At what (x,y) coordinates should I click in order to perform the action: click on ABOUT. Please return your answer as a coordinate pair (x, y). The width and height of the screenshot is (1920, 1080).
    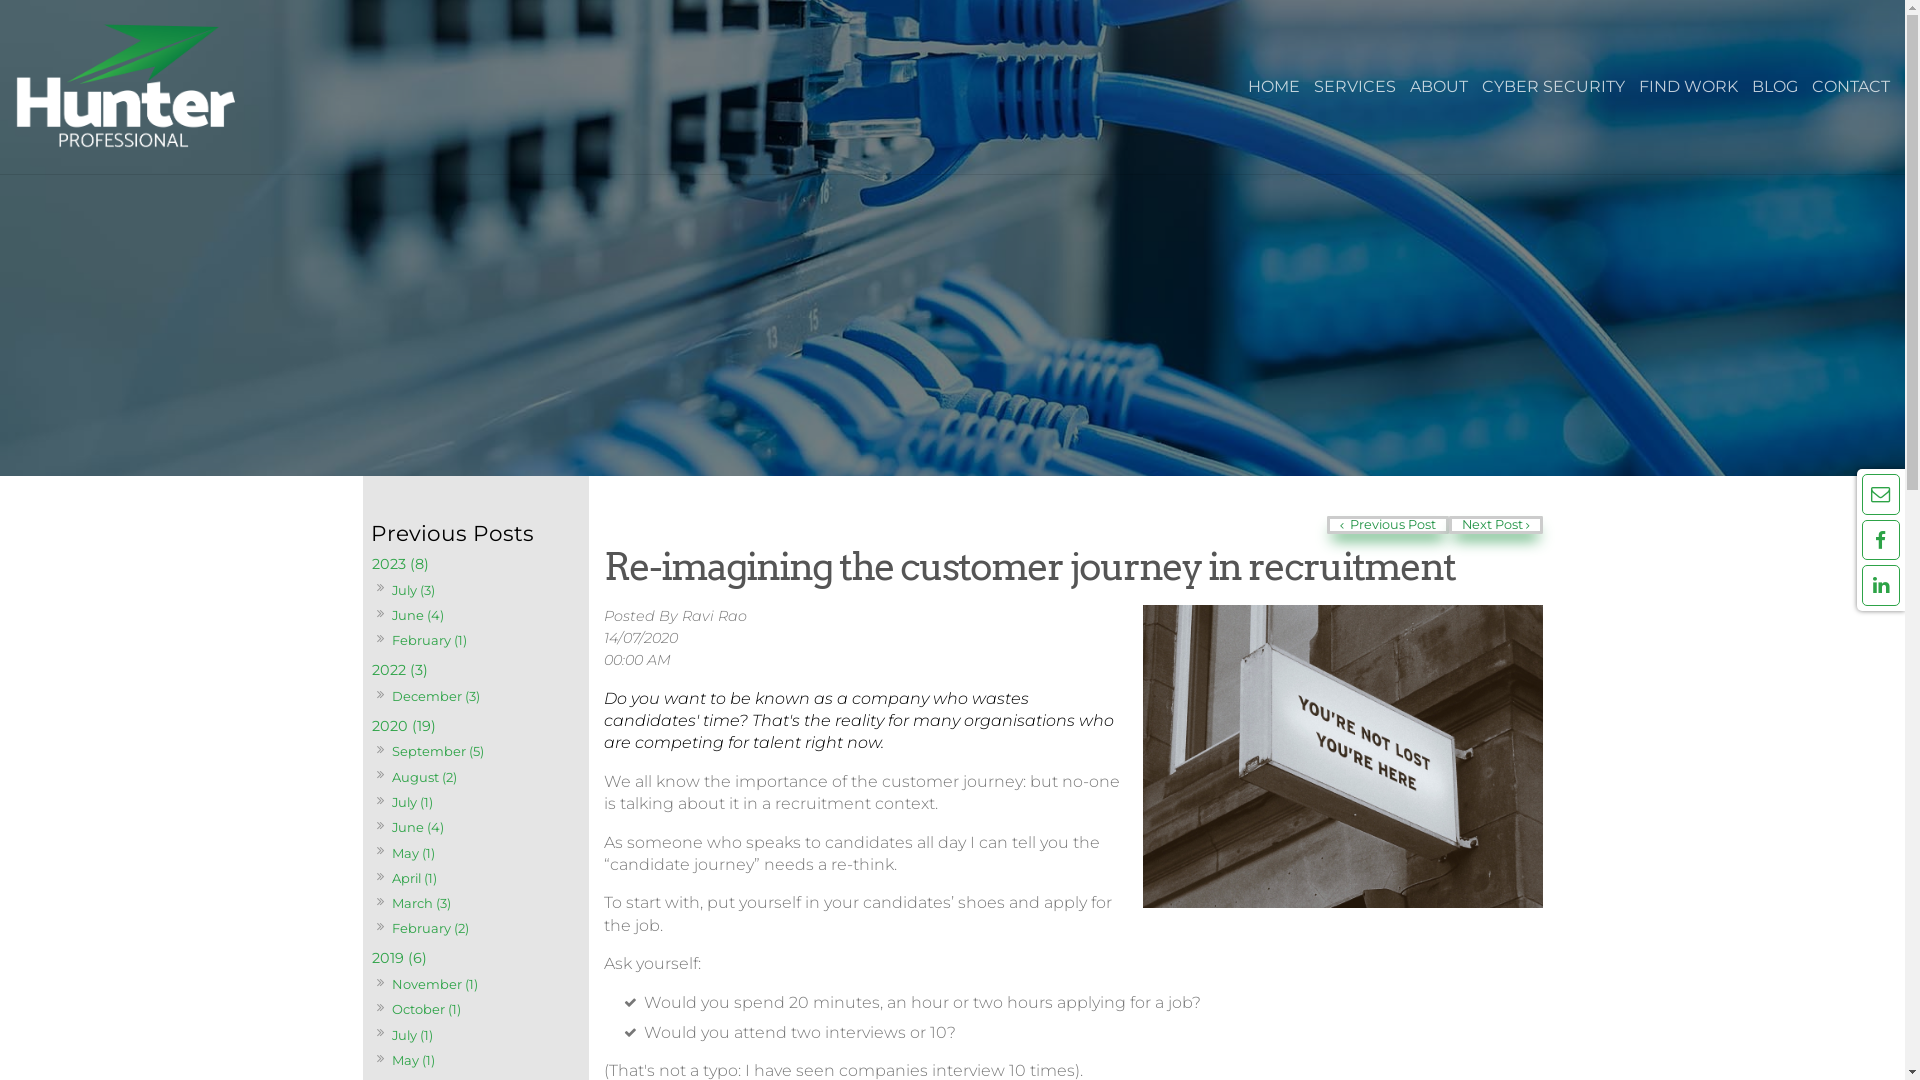
    Looking at the image, I should click on (1439, 87).